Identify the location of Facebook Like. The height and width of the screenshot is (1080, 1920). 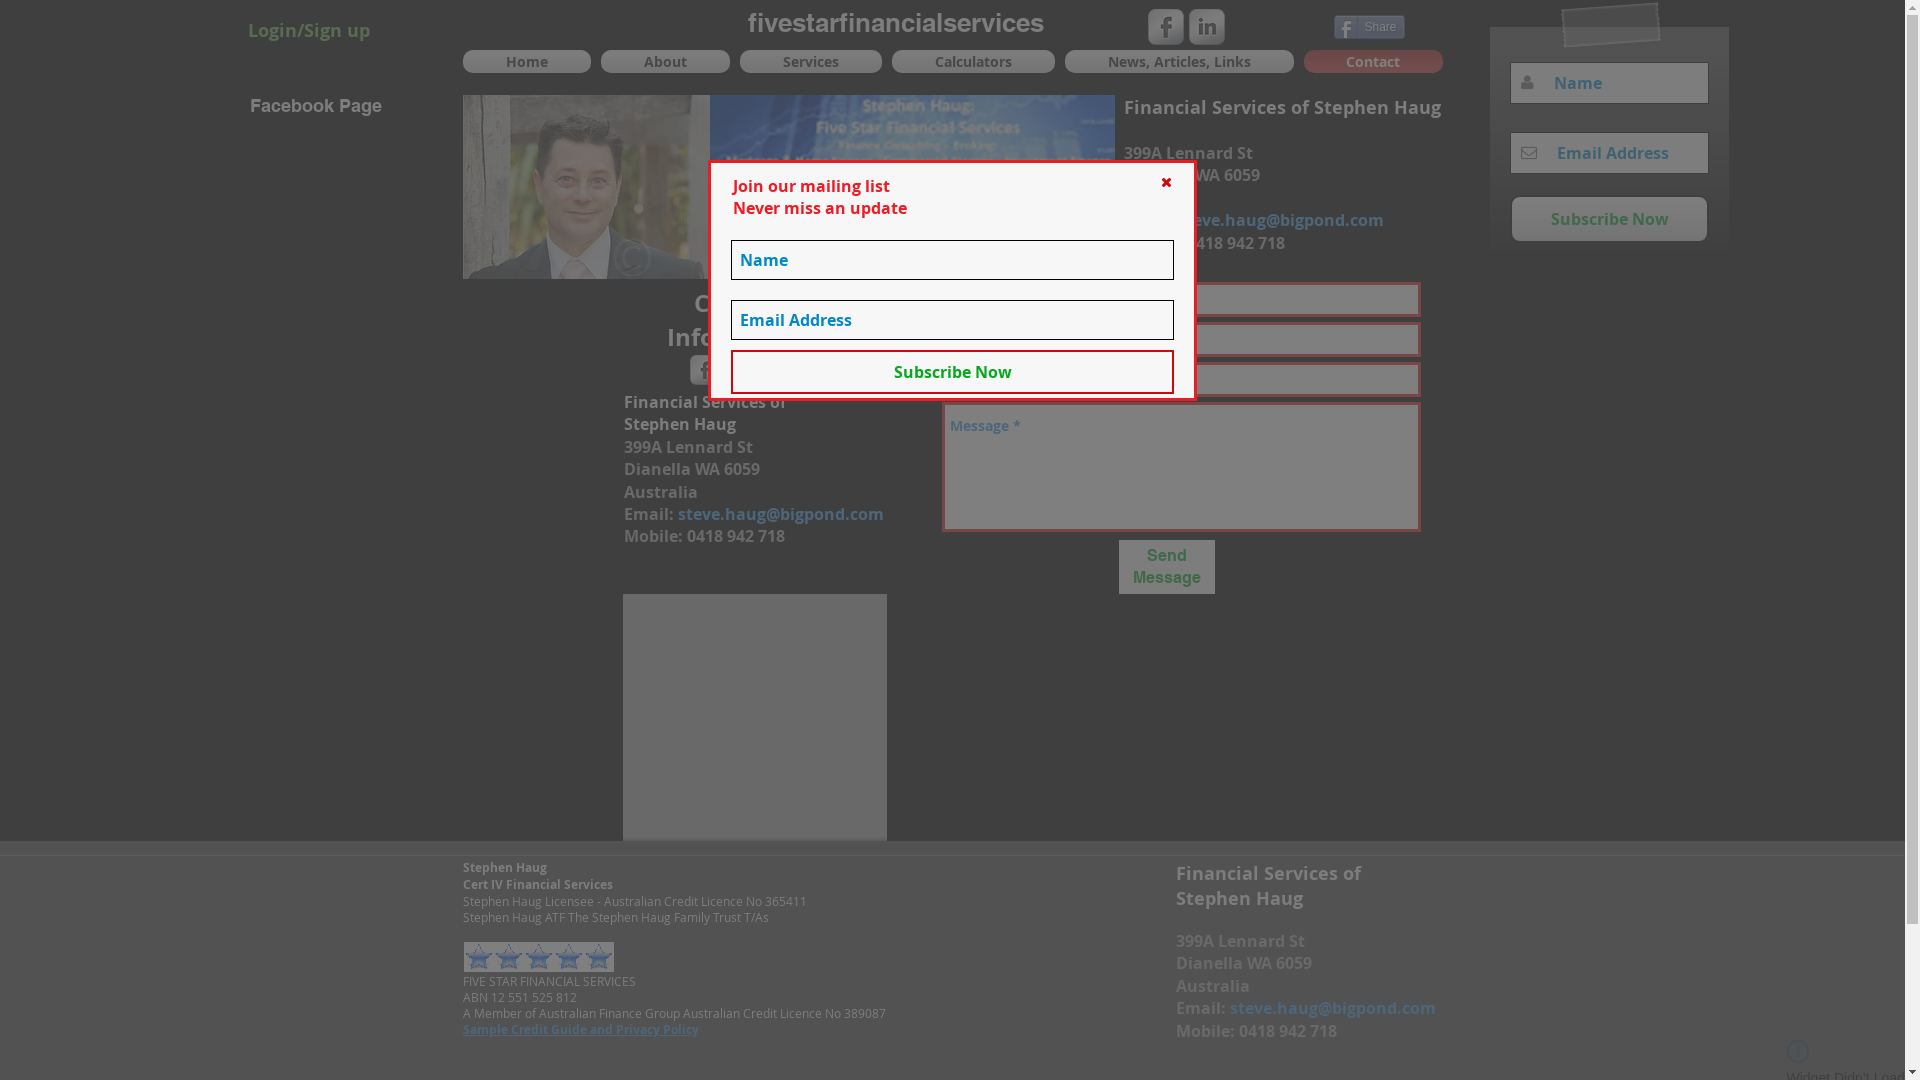
(1282, 25).